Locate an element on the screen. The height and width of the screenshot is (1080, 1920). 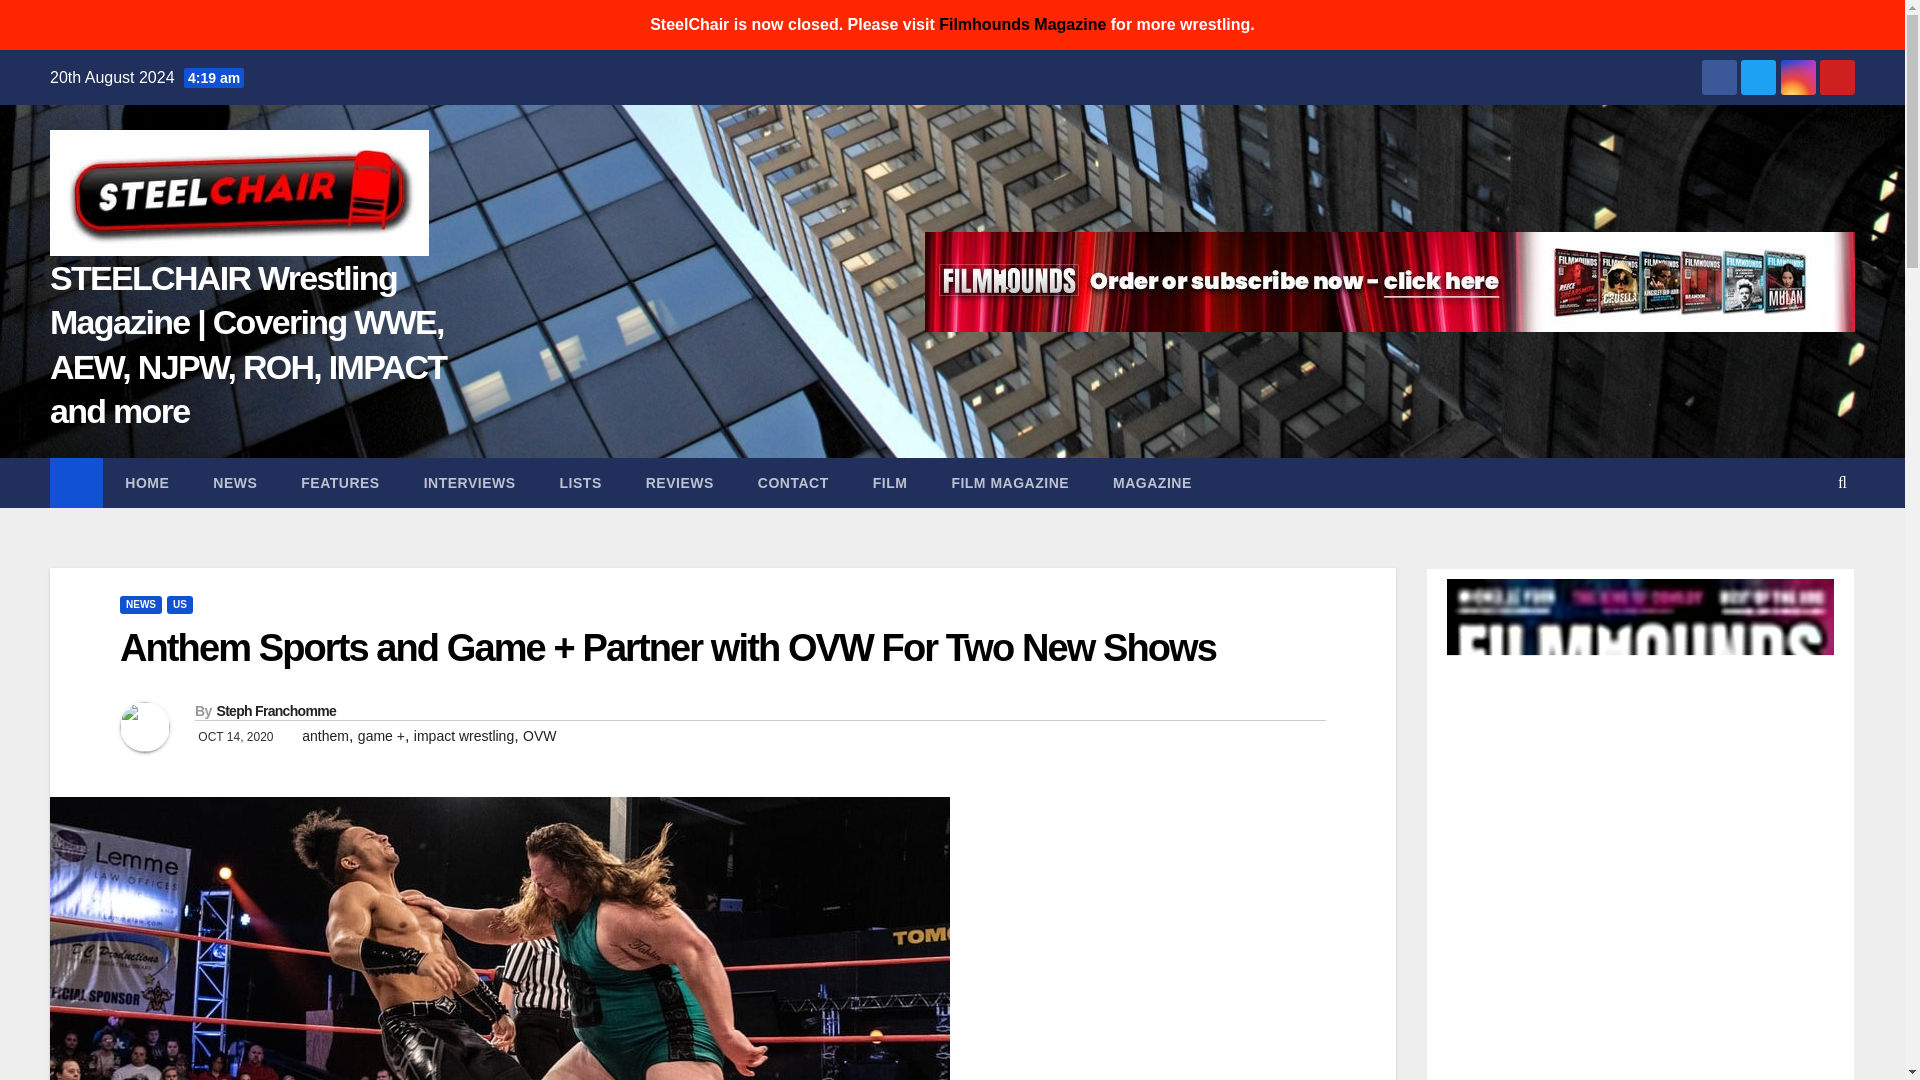
FILM is located at coordinates (890, 482).